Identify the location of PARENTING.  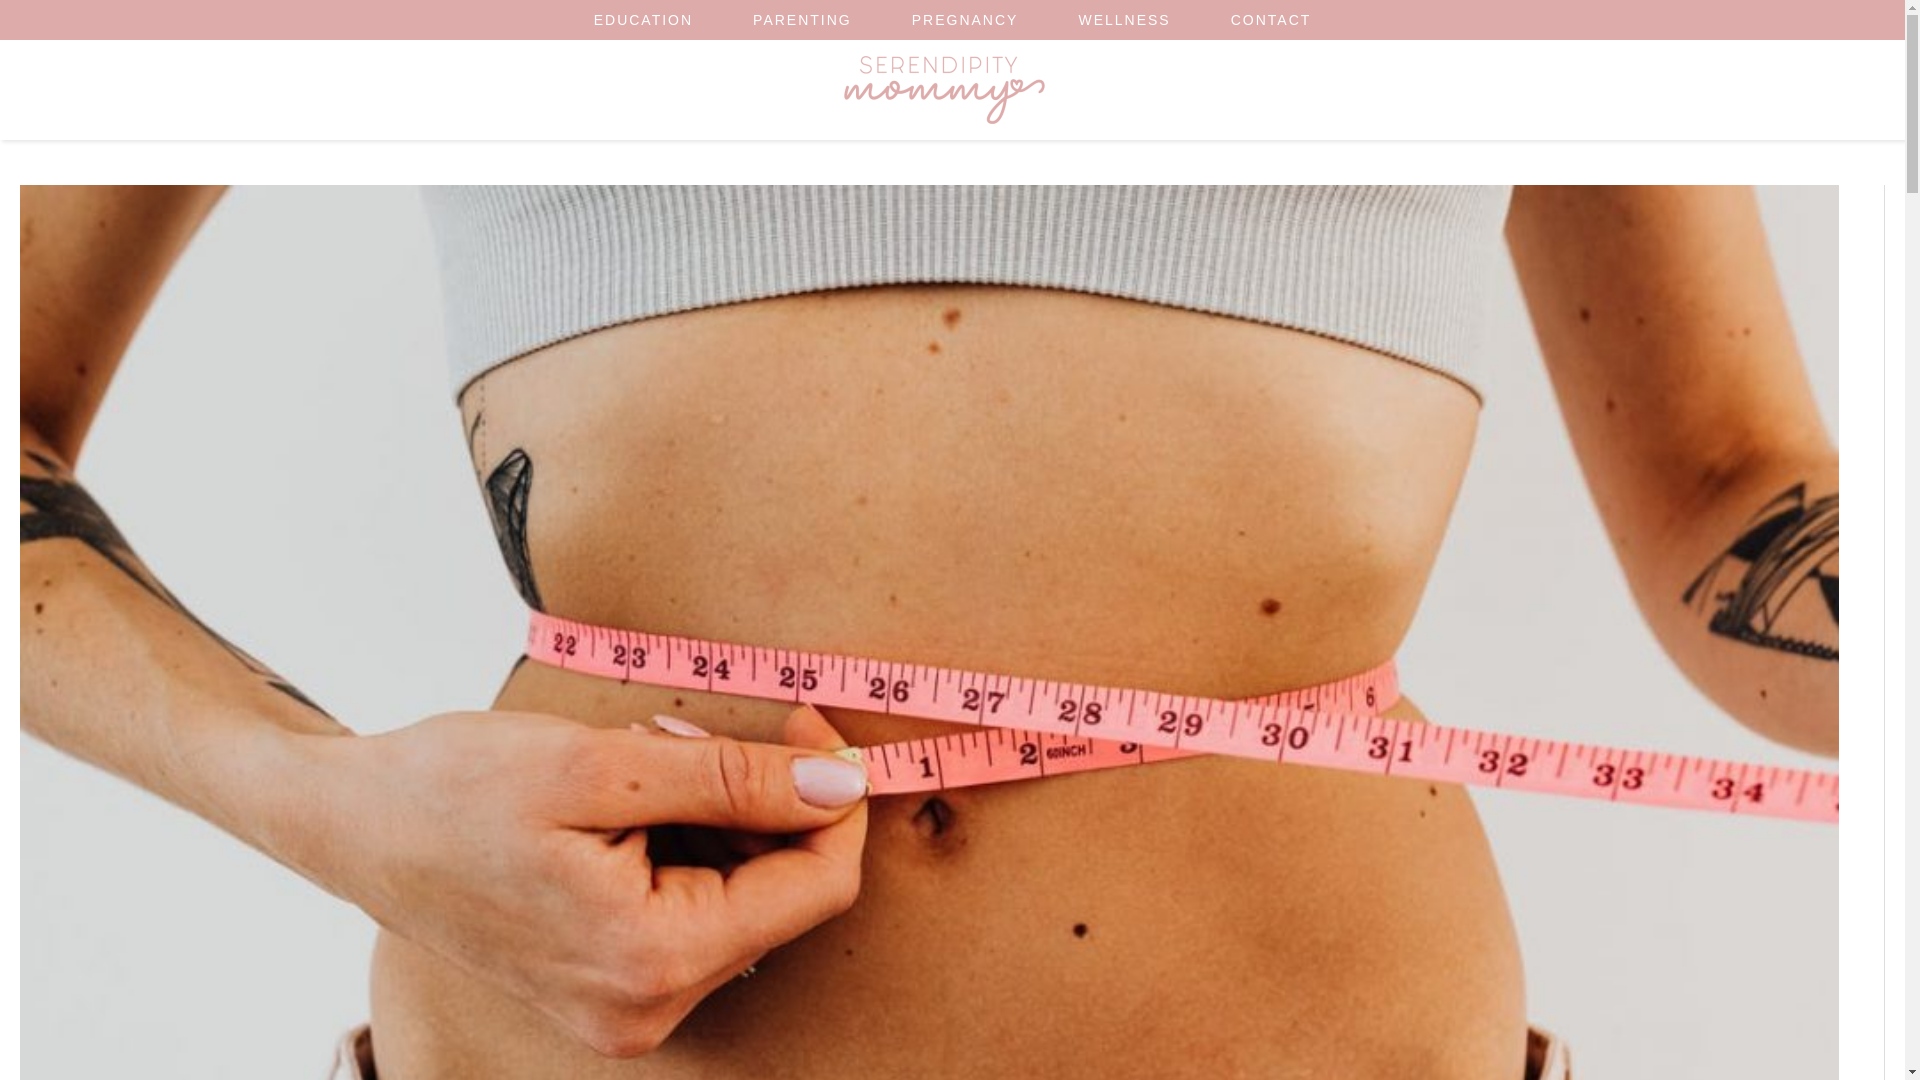
(802, 20).